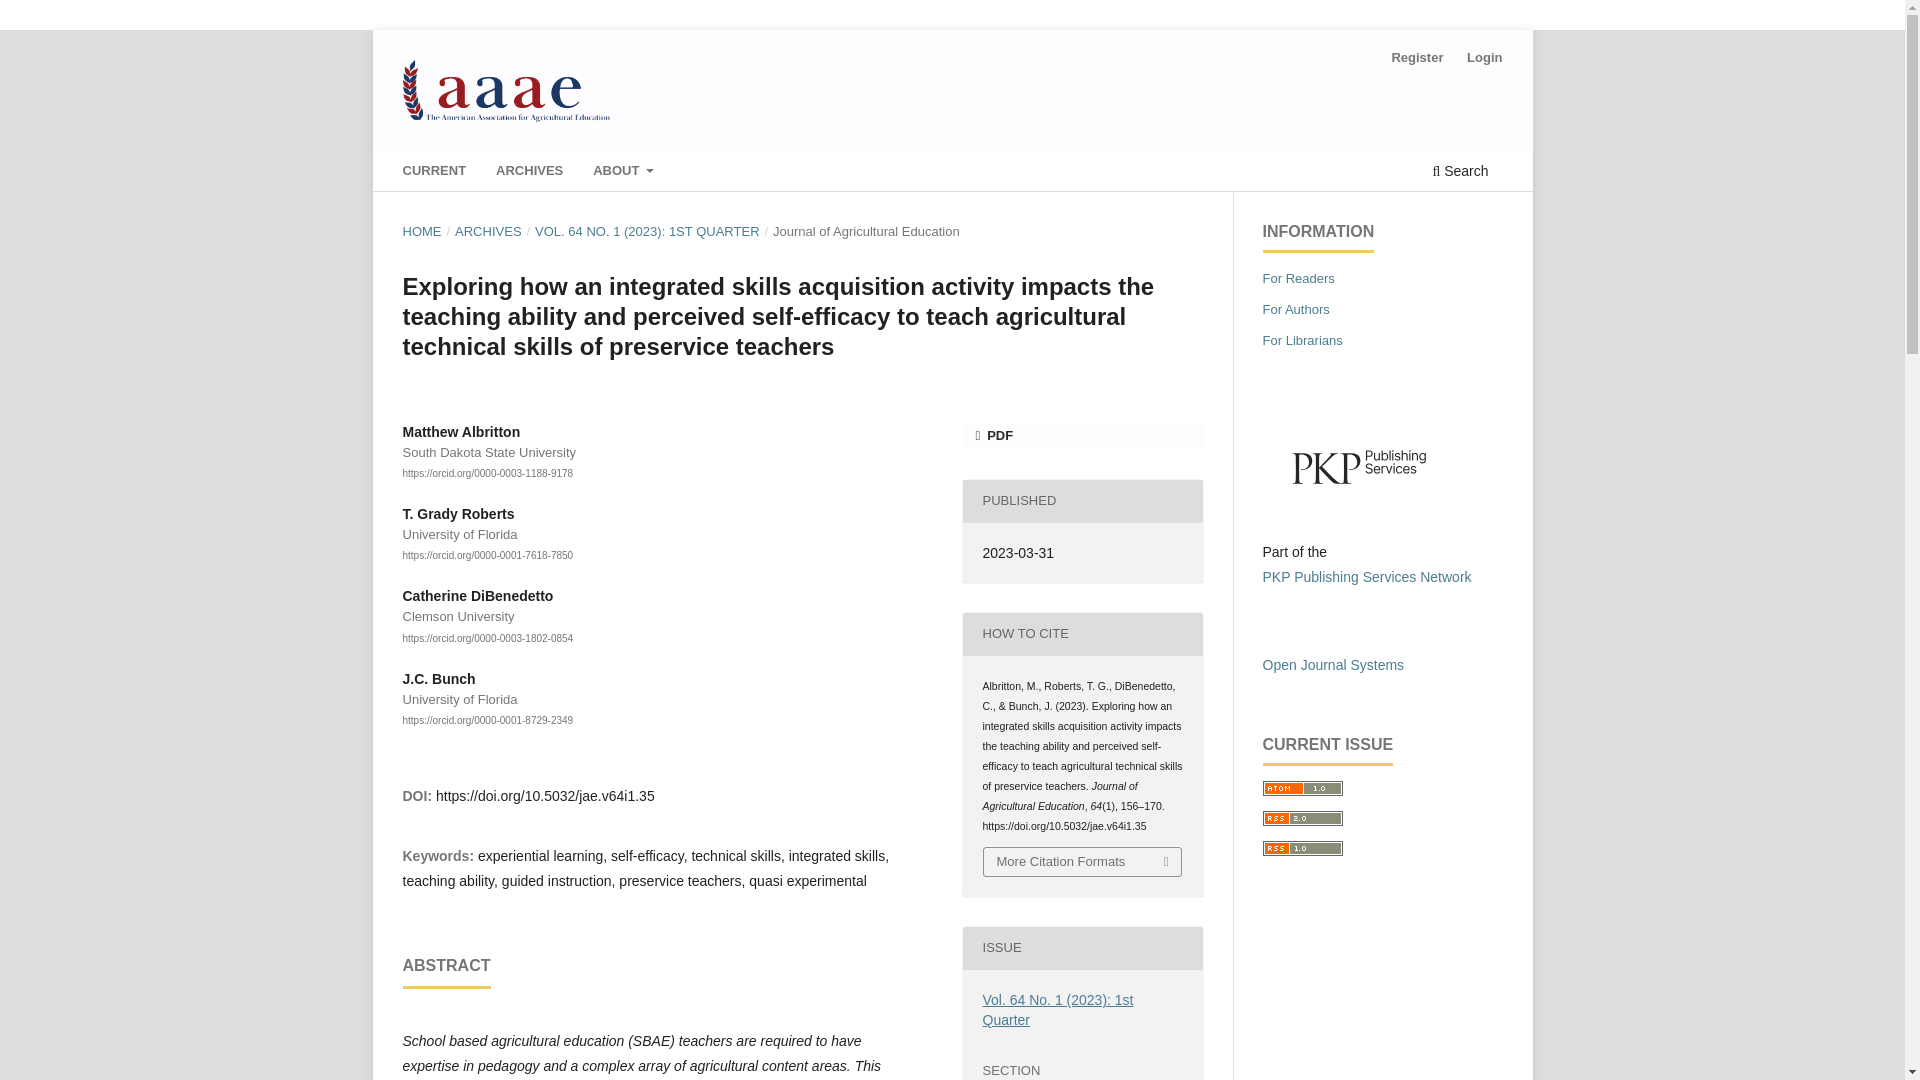  Describe the element at coordinates (1460, 173) in the screenshot. I see `Search` at that location.